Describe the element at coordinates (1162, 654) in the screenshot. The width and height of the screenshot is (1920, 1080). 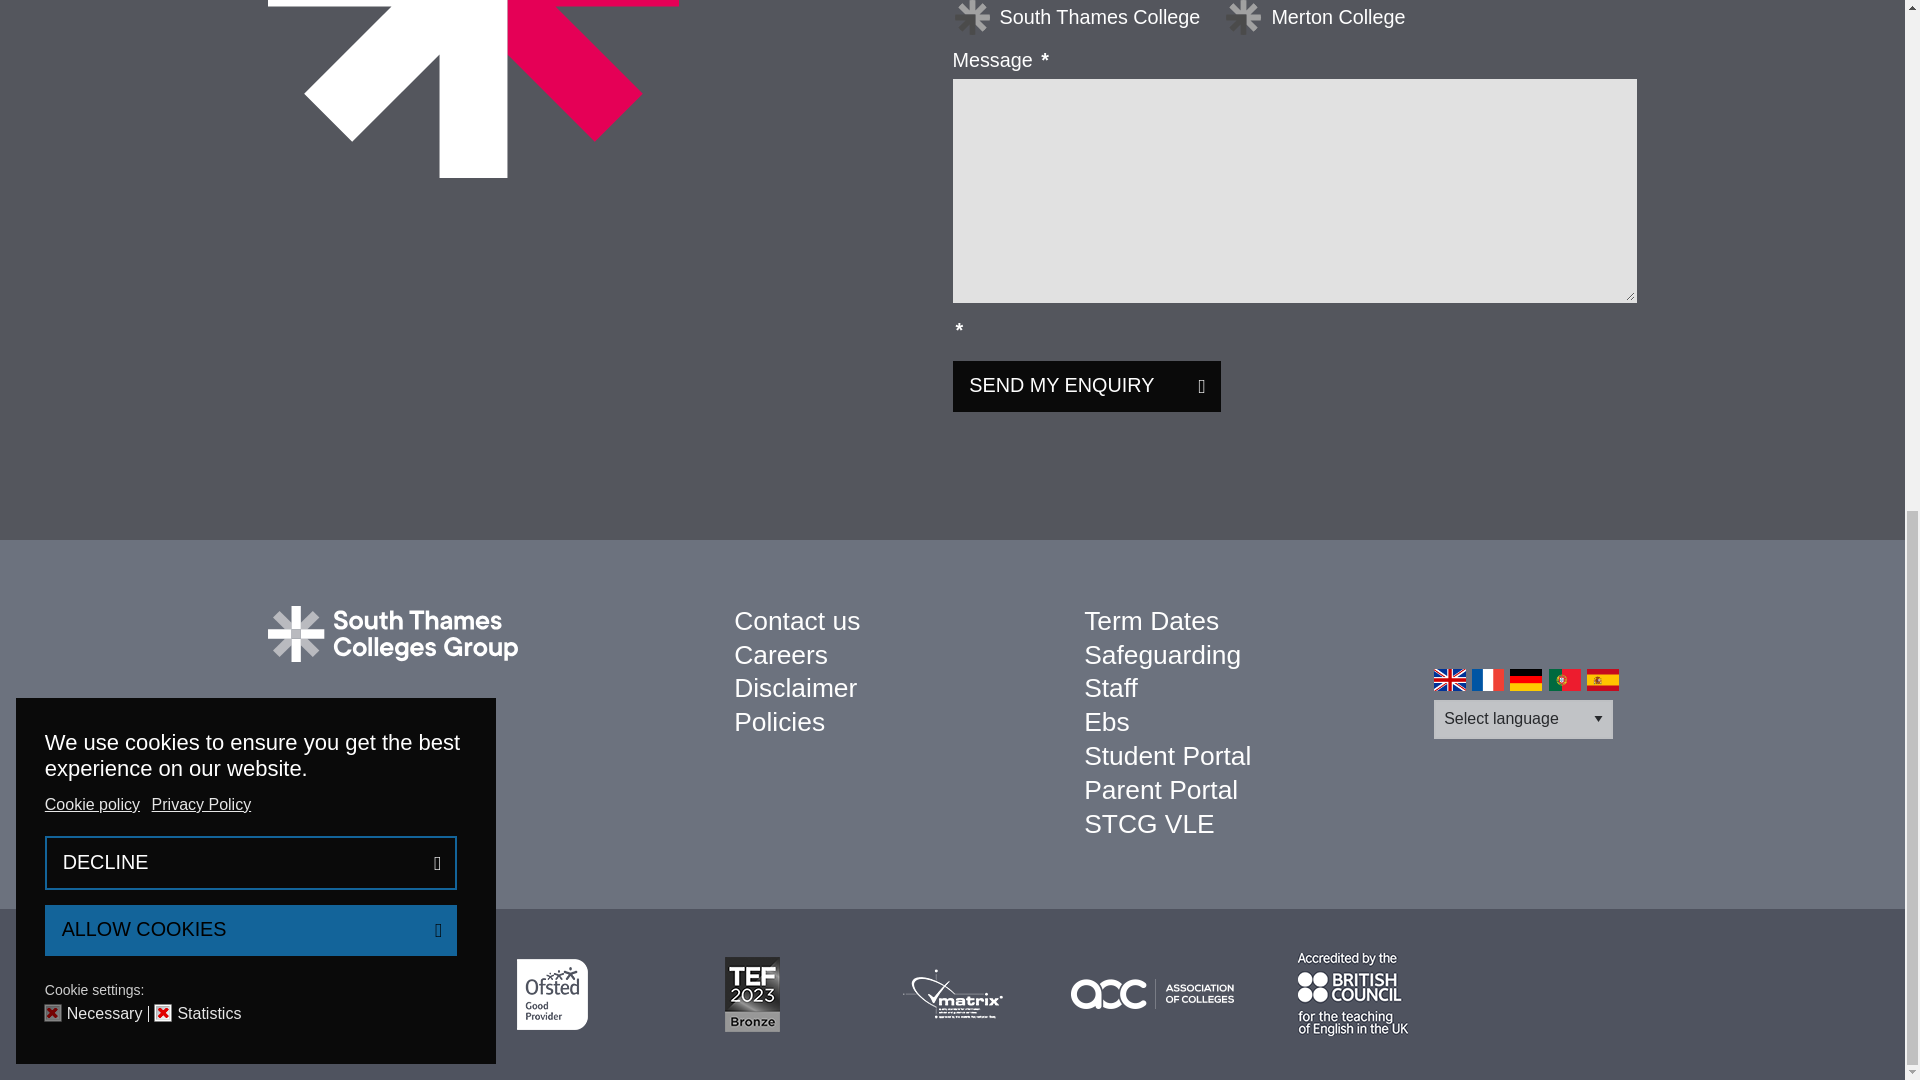
I see `Safeguarding` at that location.